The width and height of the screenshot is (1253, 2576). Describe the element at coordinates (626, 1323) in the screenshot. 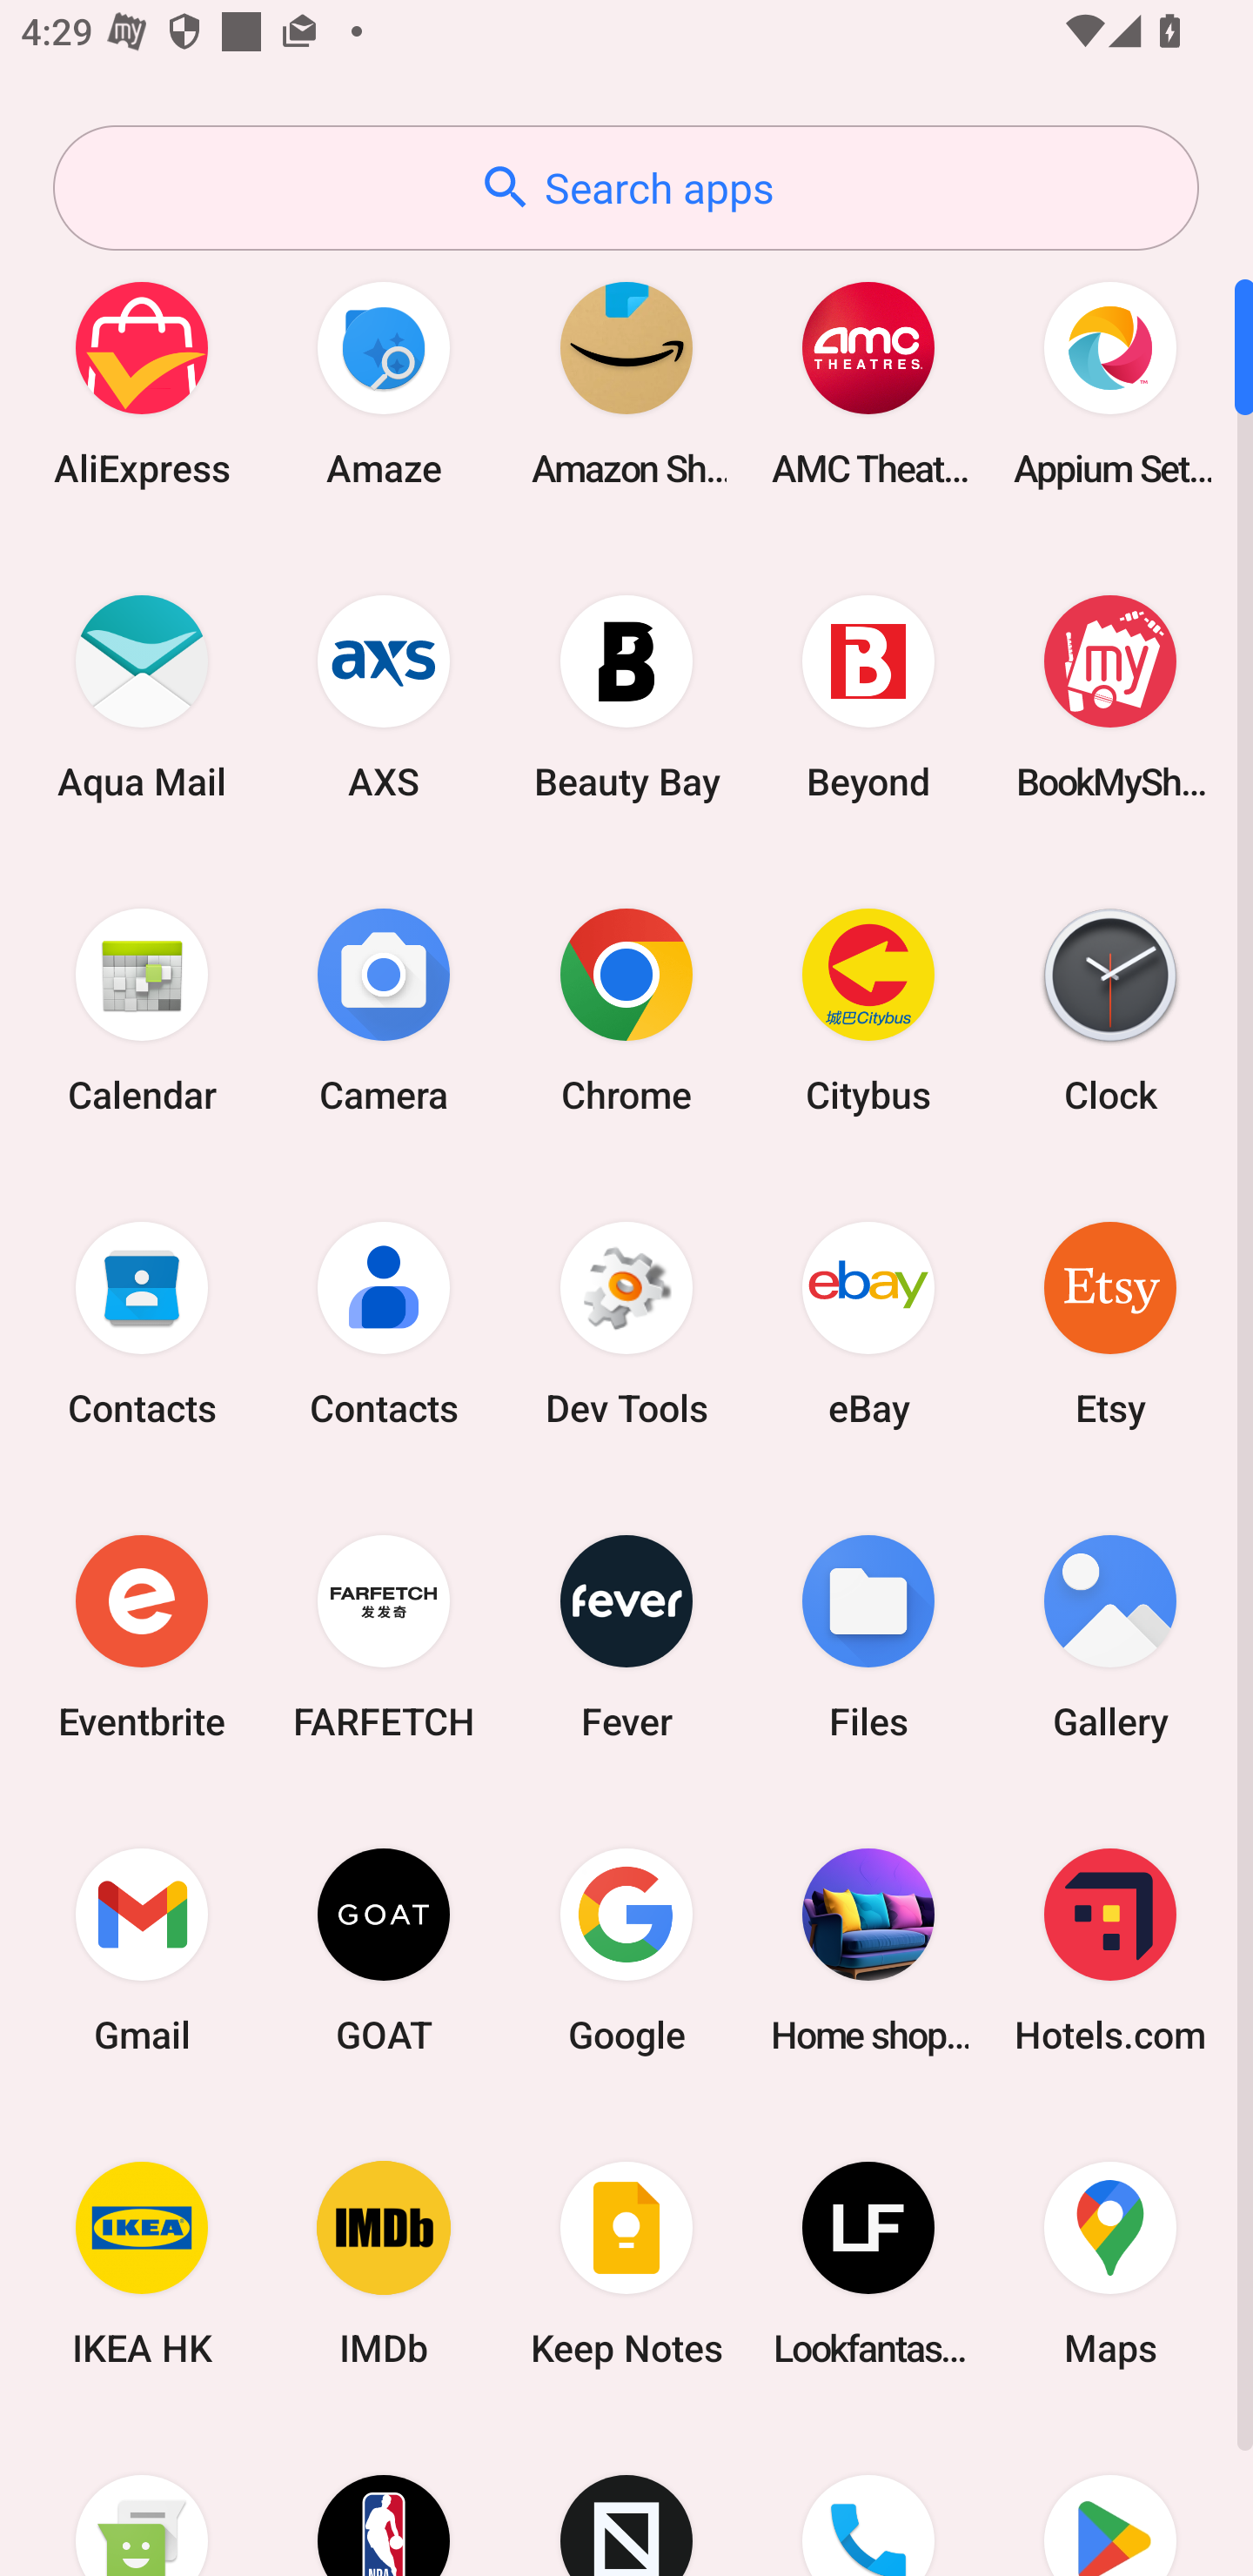

I see `Dev Tools` at that location.